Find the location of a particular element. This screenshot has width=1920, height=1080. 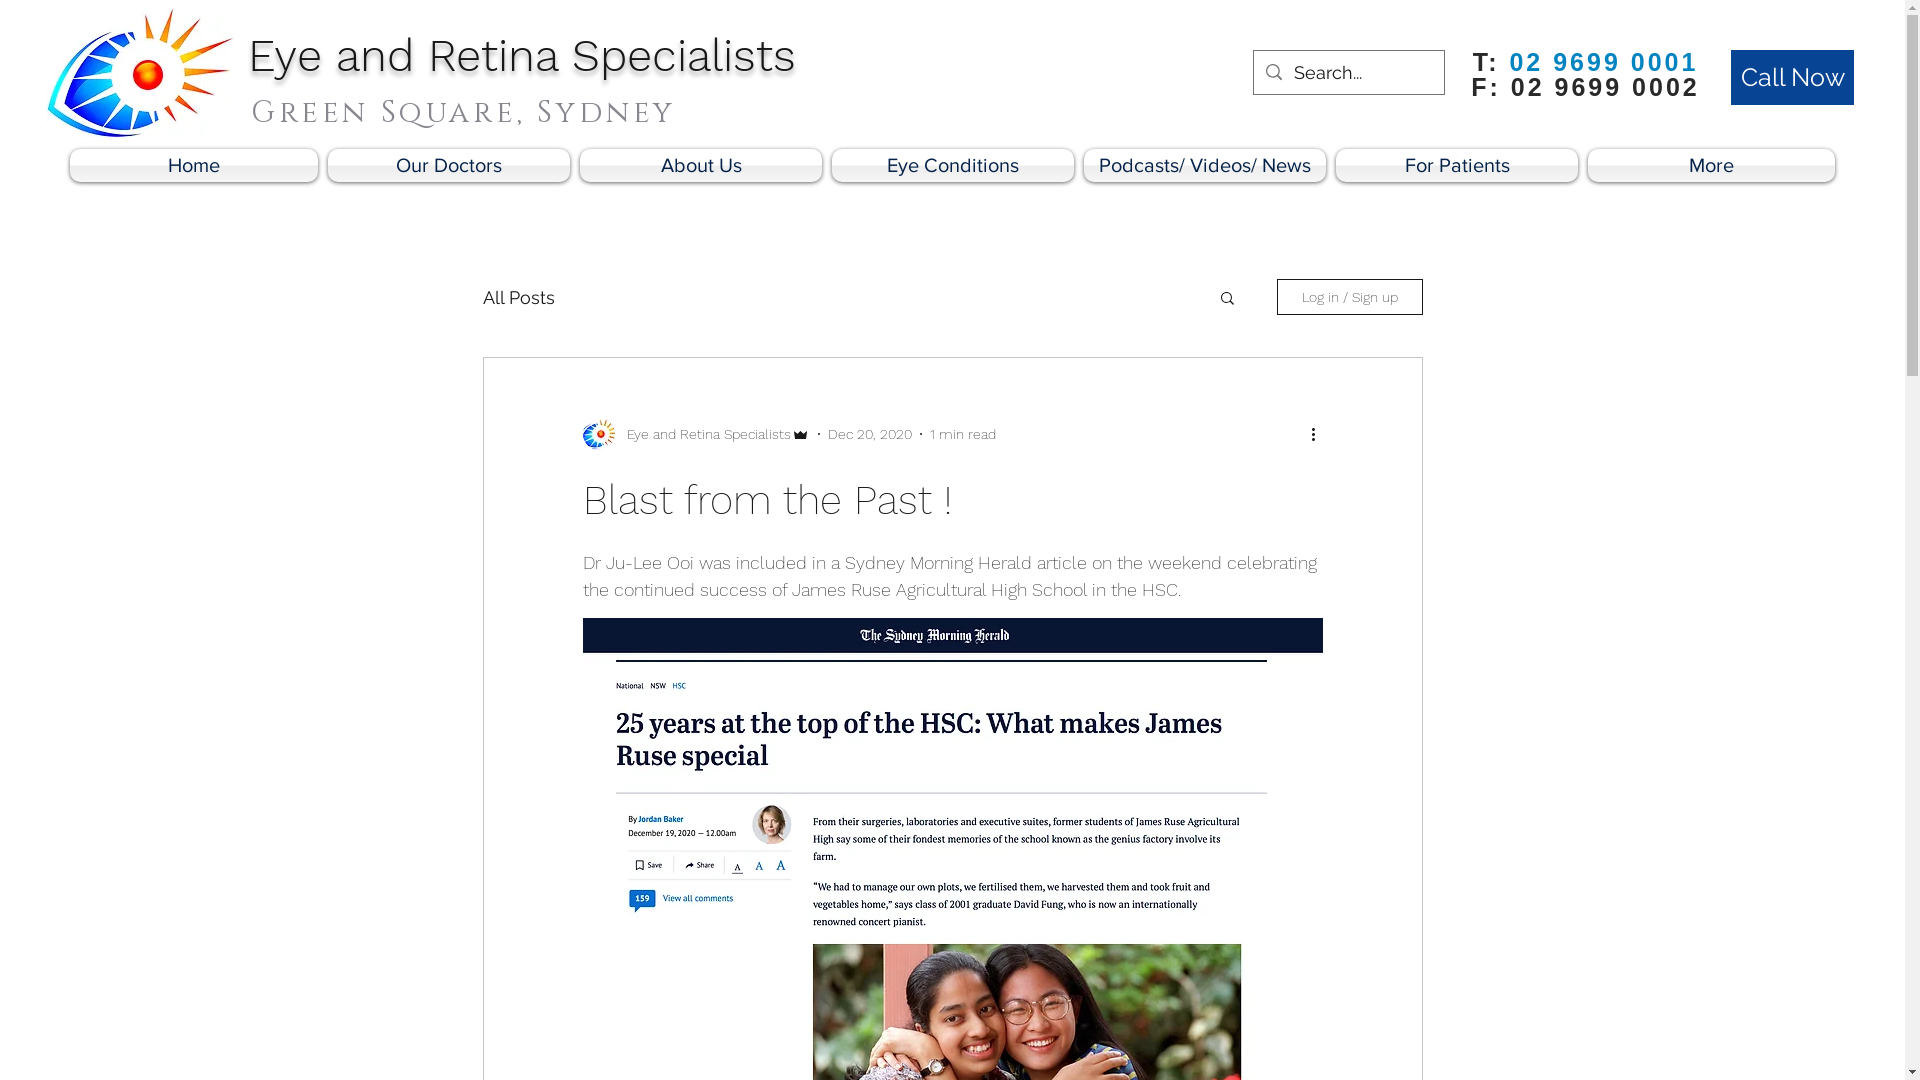

Call Now is located at coordinates (1792, 78).